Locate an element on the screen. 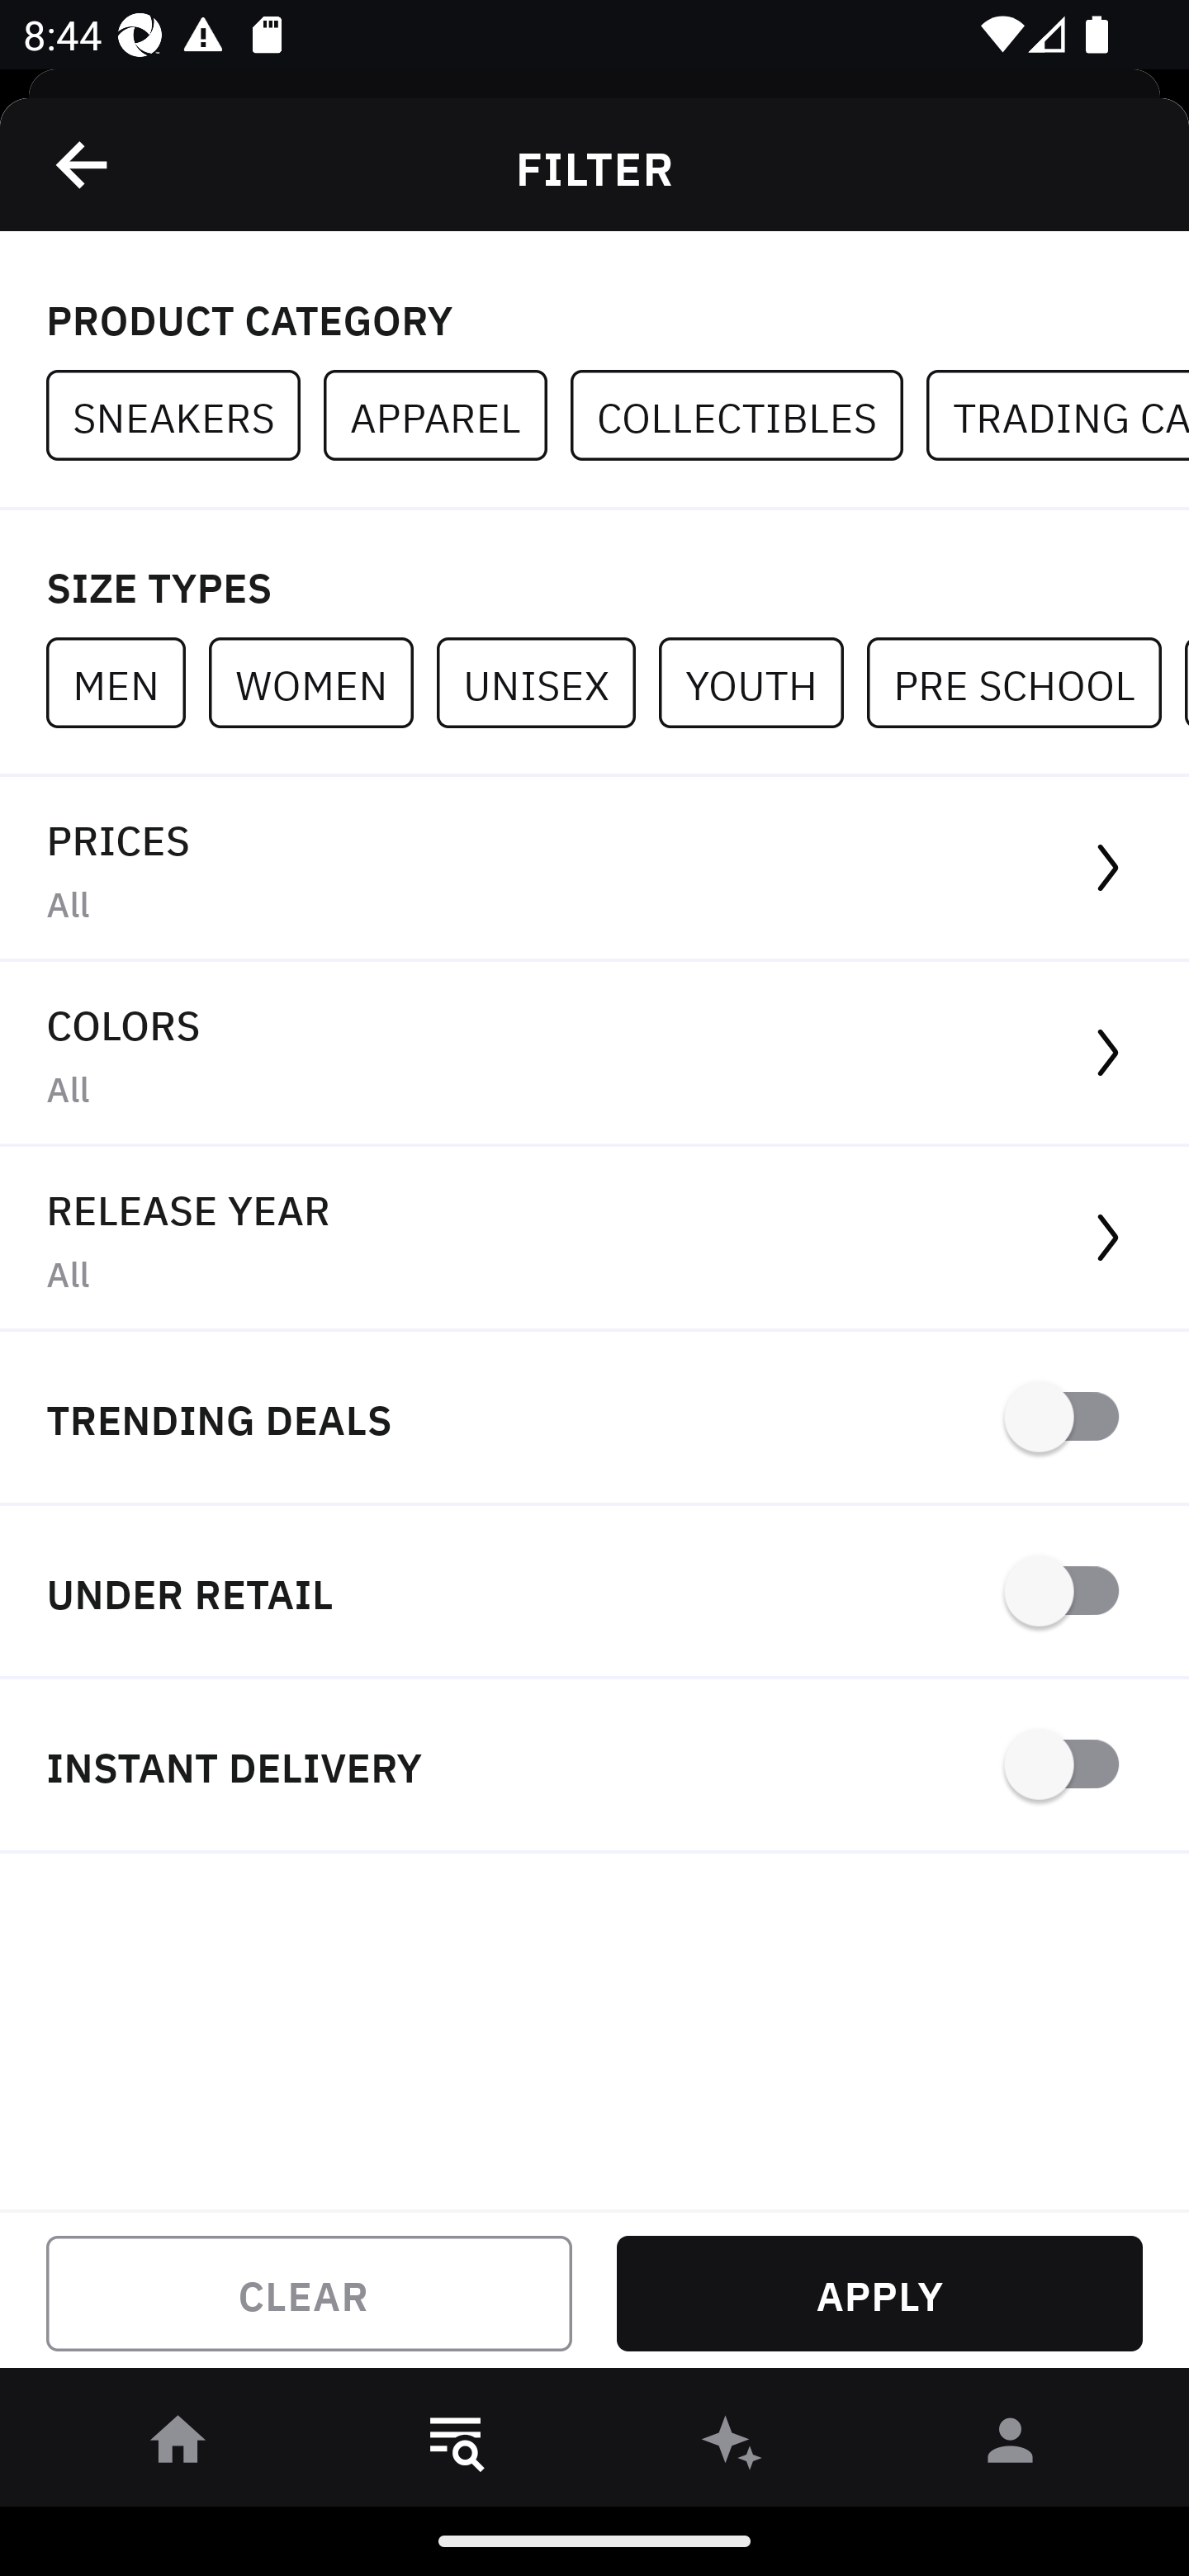  PRE SCHOOL is located at coordinates (1026, 682).